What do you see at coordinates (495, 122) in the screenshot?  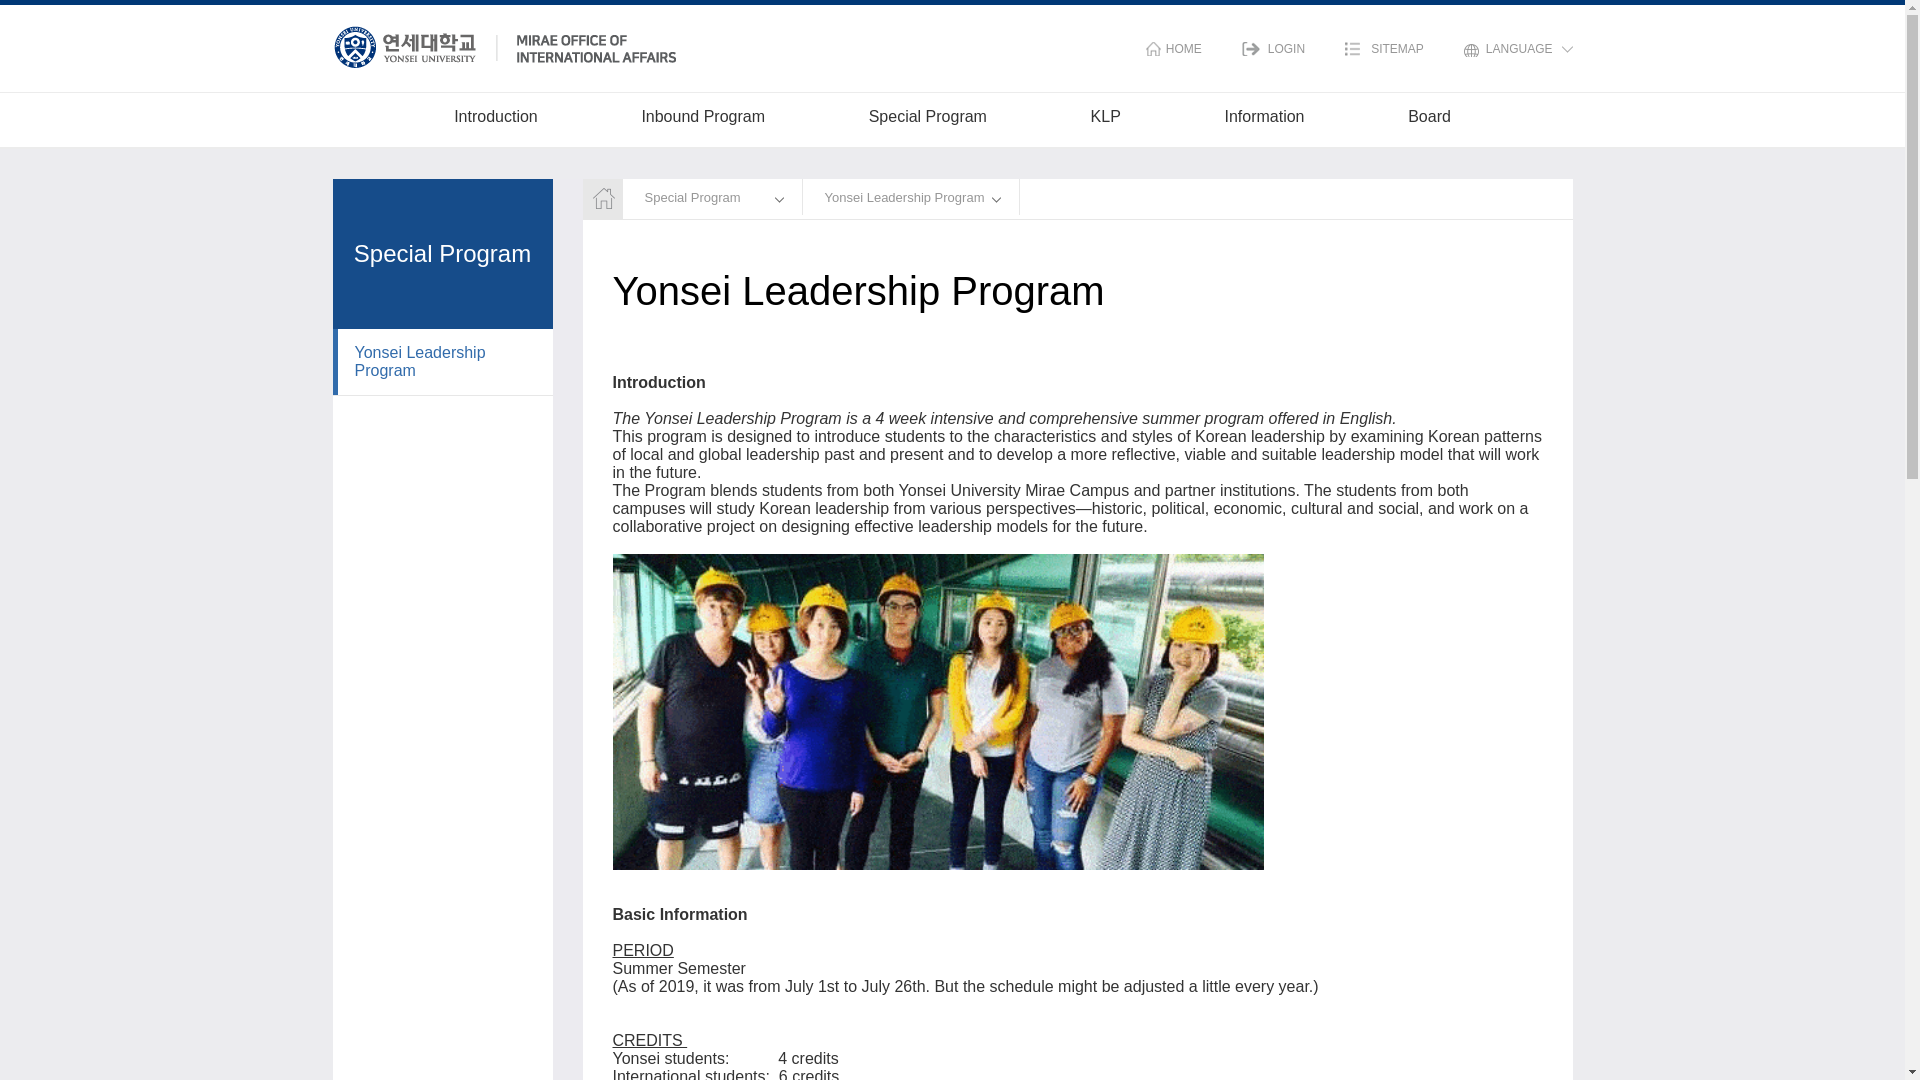 I see `Introduction` at bounding box center [495, 122].